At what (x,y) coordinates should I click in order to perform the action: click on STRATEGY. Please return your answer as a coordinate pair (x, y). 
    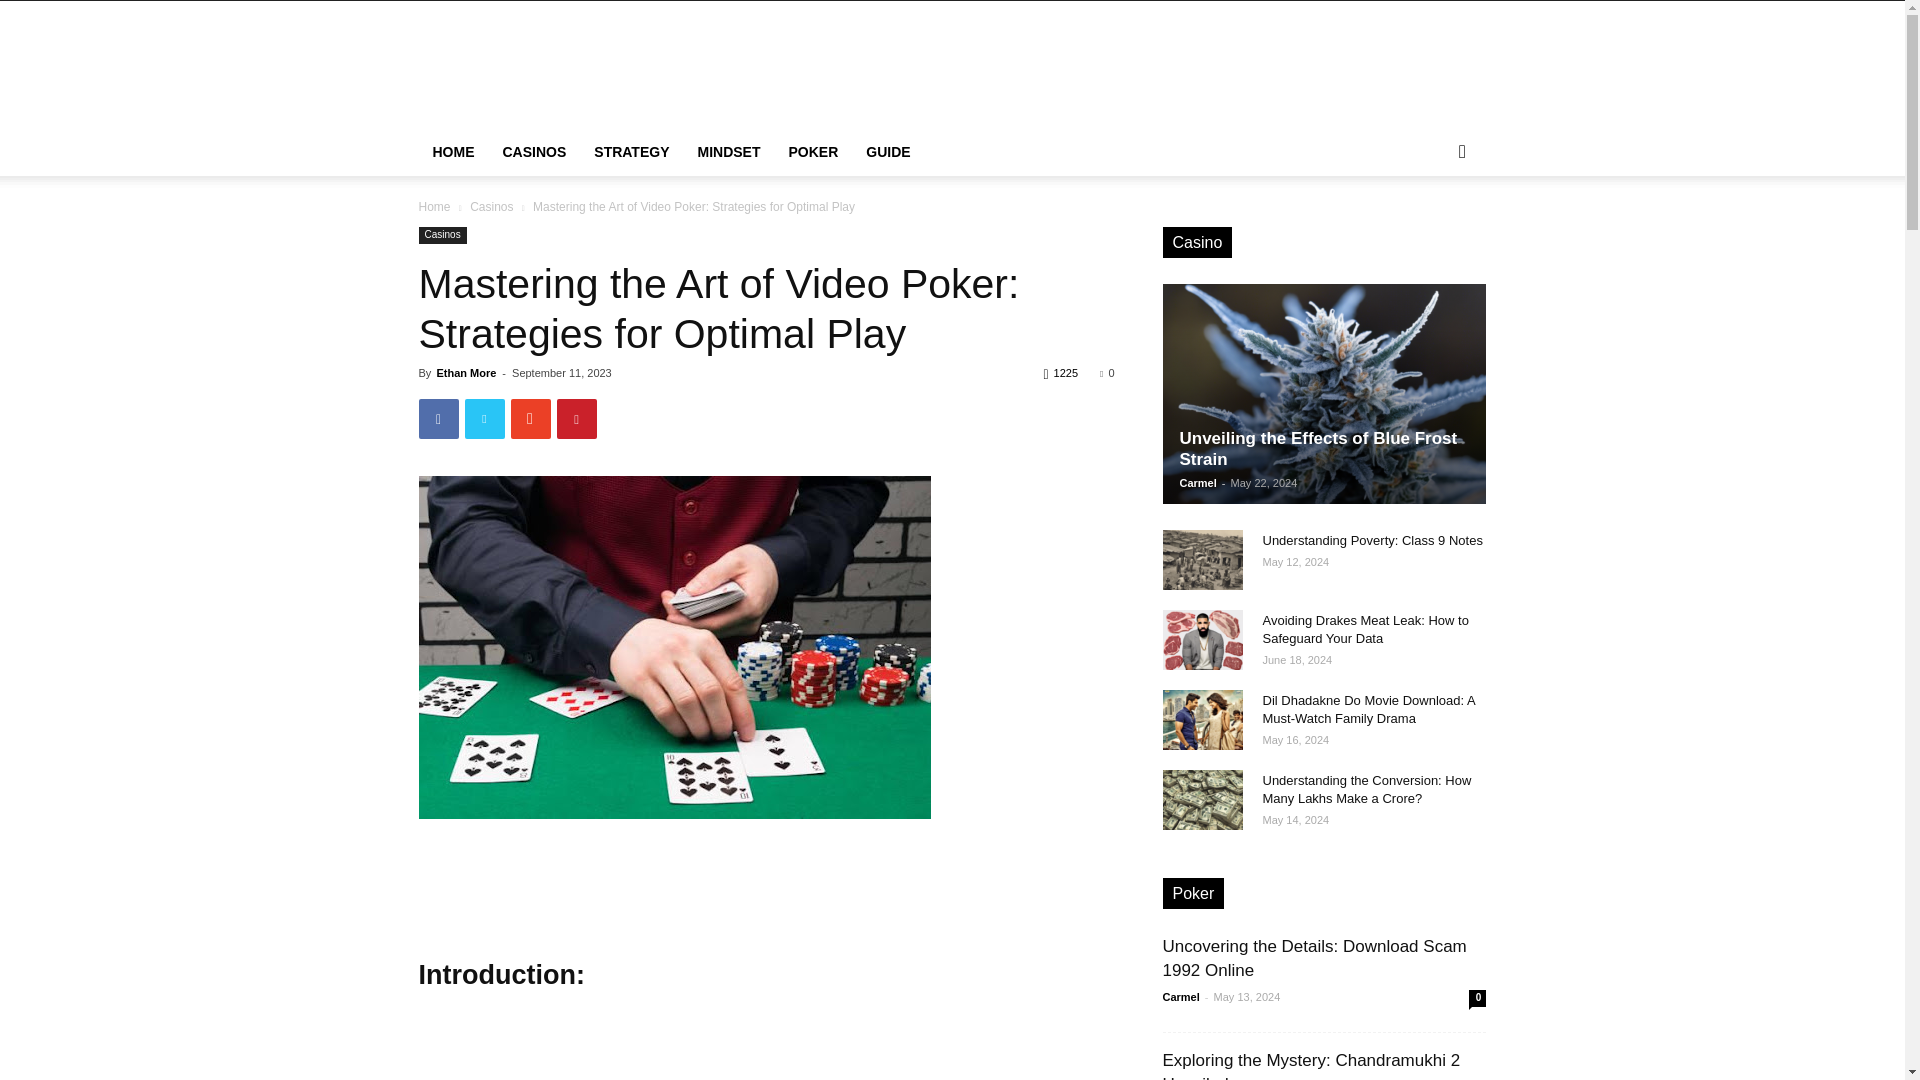
    Looking at the image, I should click on (631, 152).